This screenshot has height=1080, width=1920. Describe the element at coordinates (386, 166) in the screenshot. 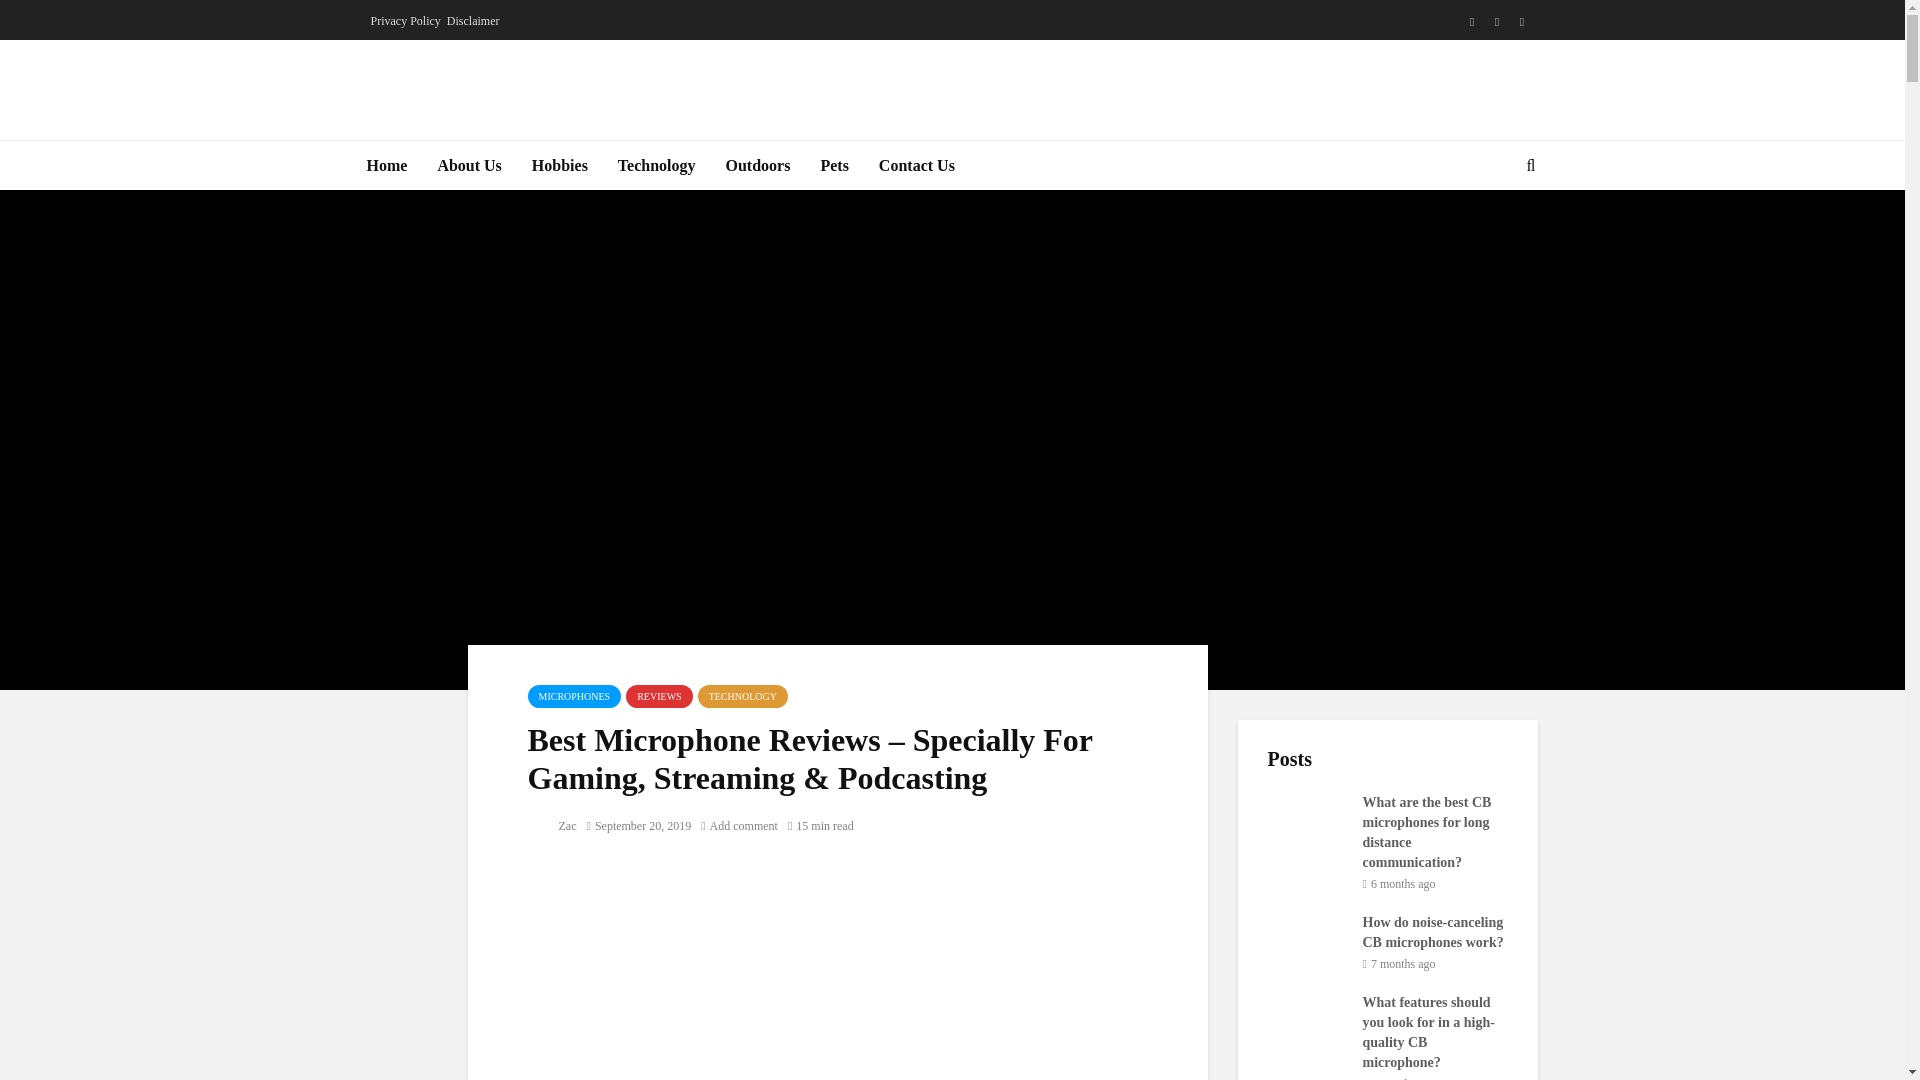

I see `Home` at that location.